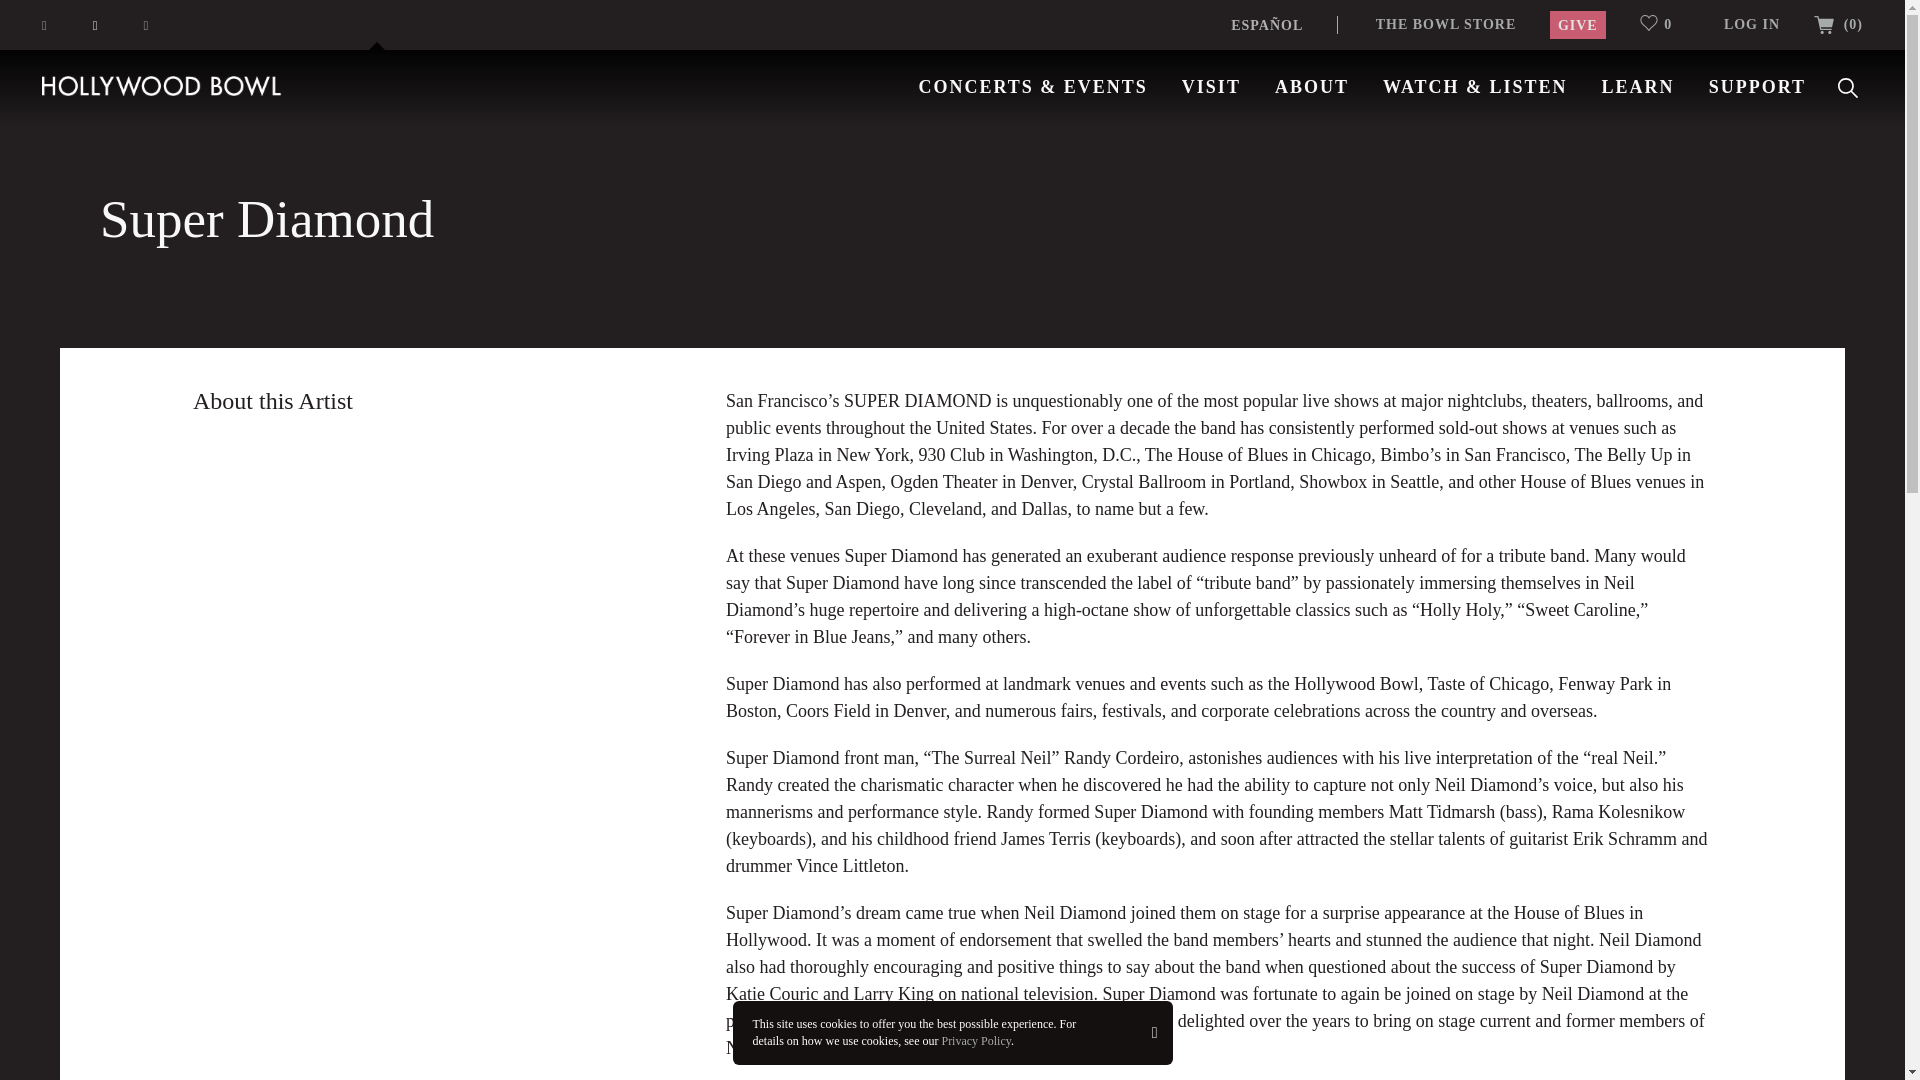 The width and height of the screenshot is (1920, 1080). I want to click on Homepage, so click(162, 85).